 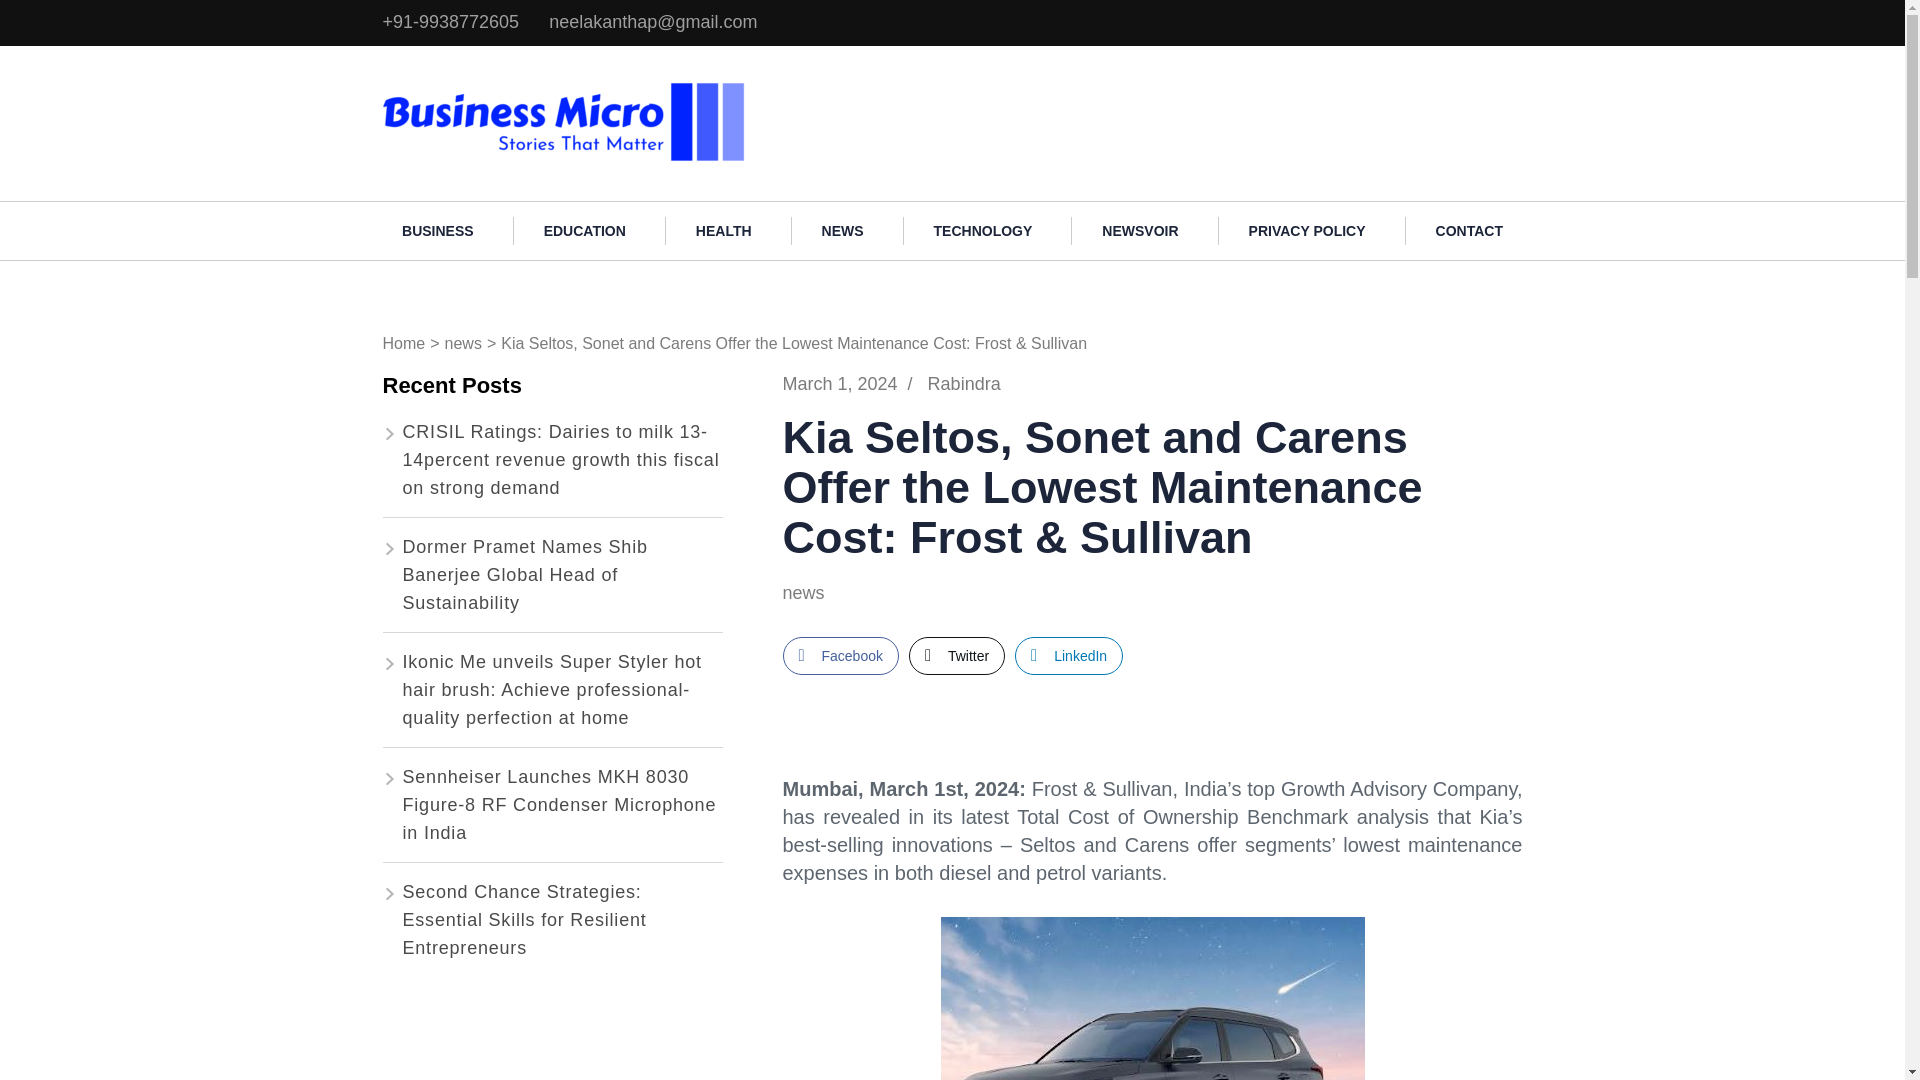 I want to click on EDUCATION, so click(x=585, y=231).